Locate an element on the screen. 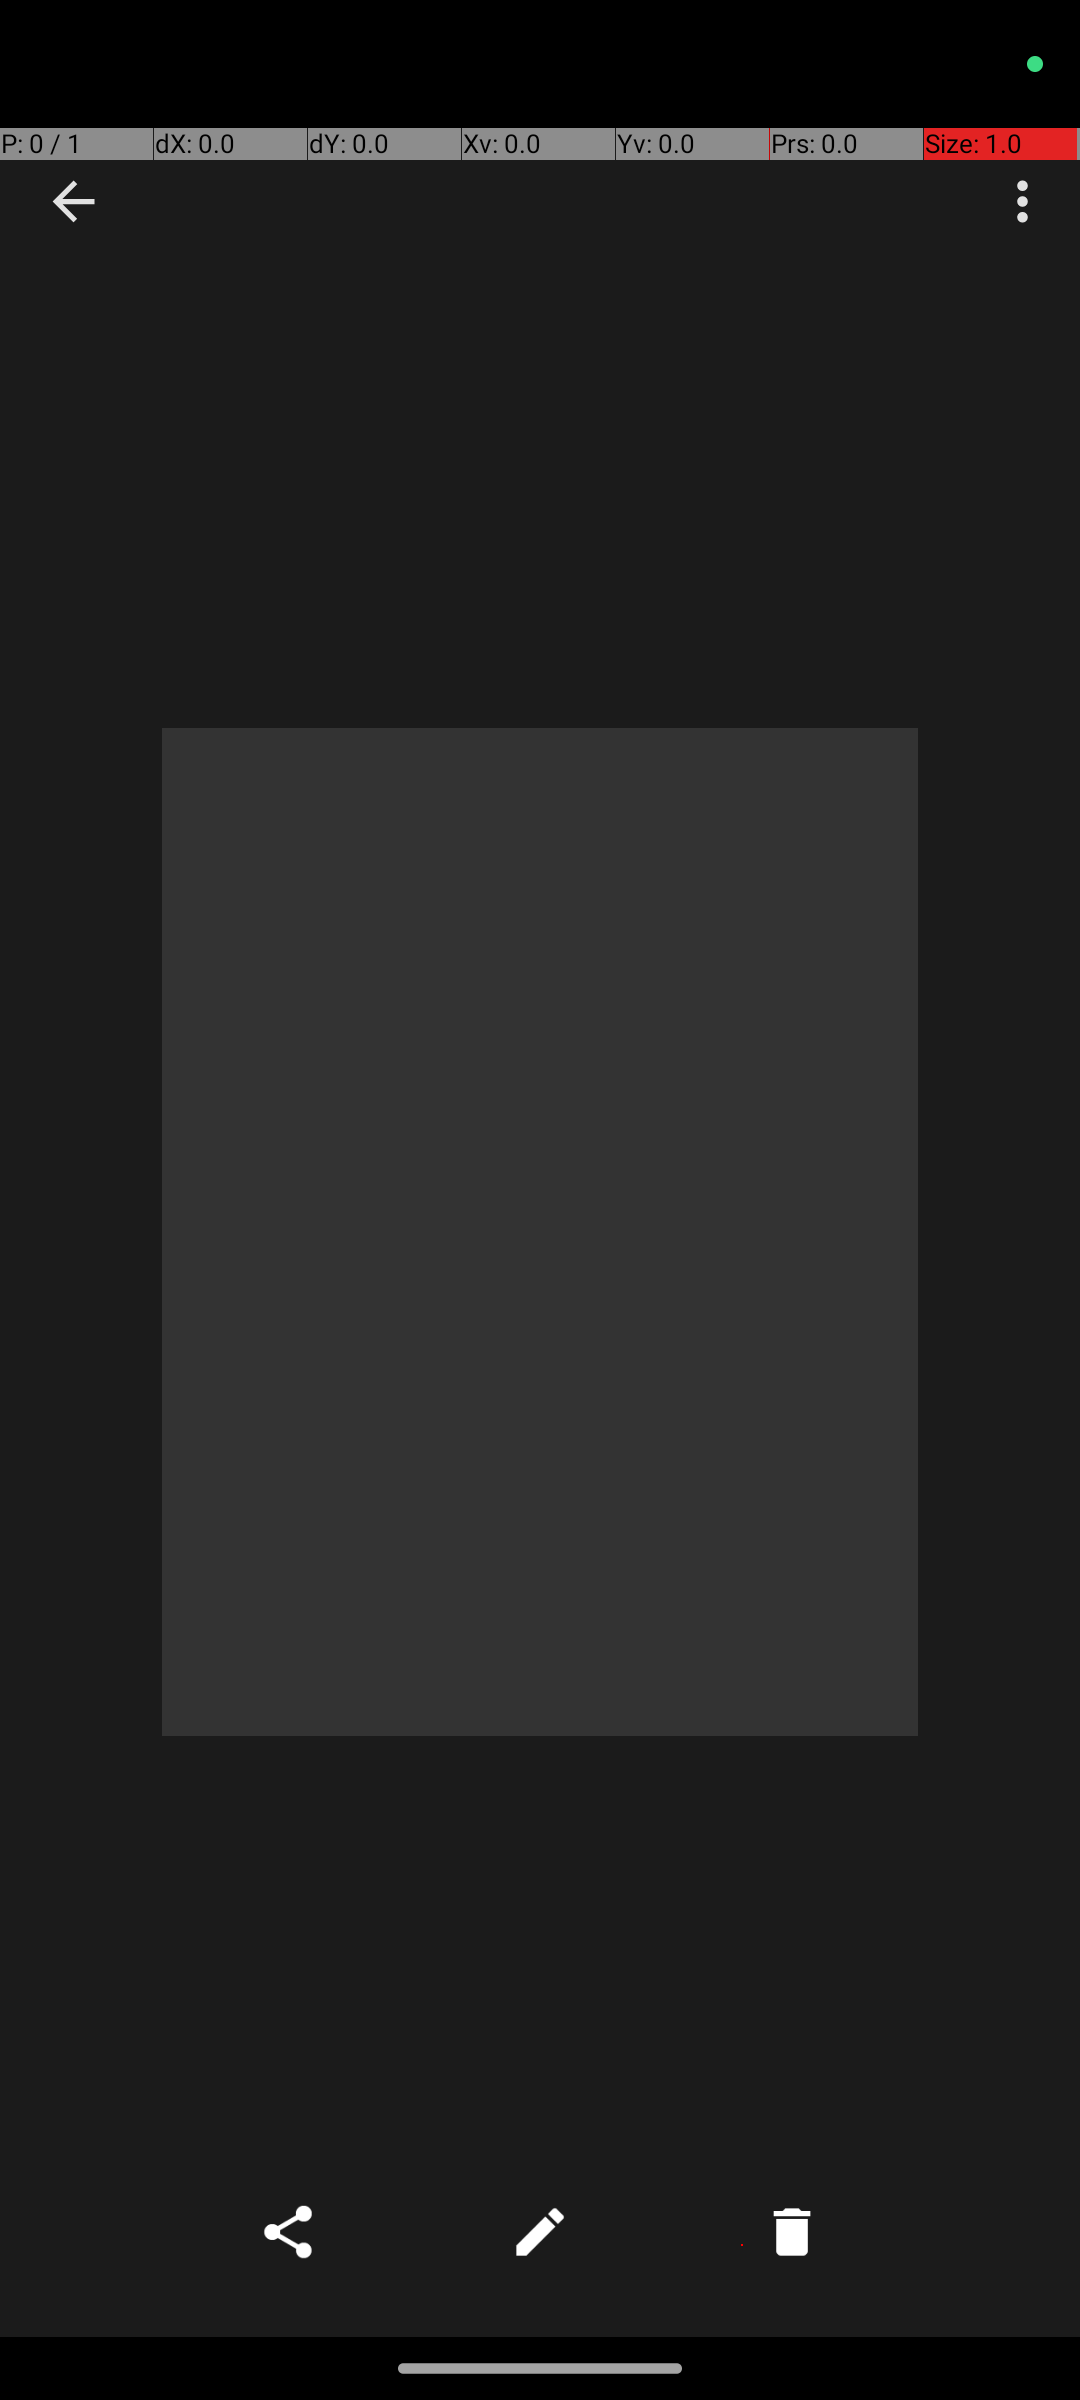  Photo taken on Oct 15, 2023 15:34:17 is located at coordinates (540, 1232).